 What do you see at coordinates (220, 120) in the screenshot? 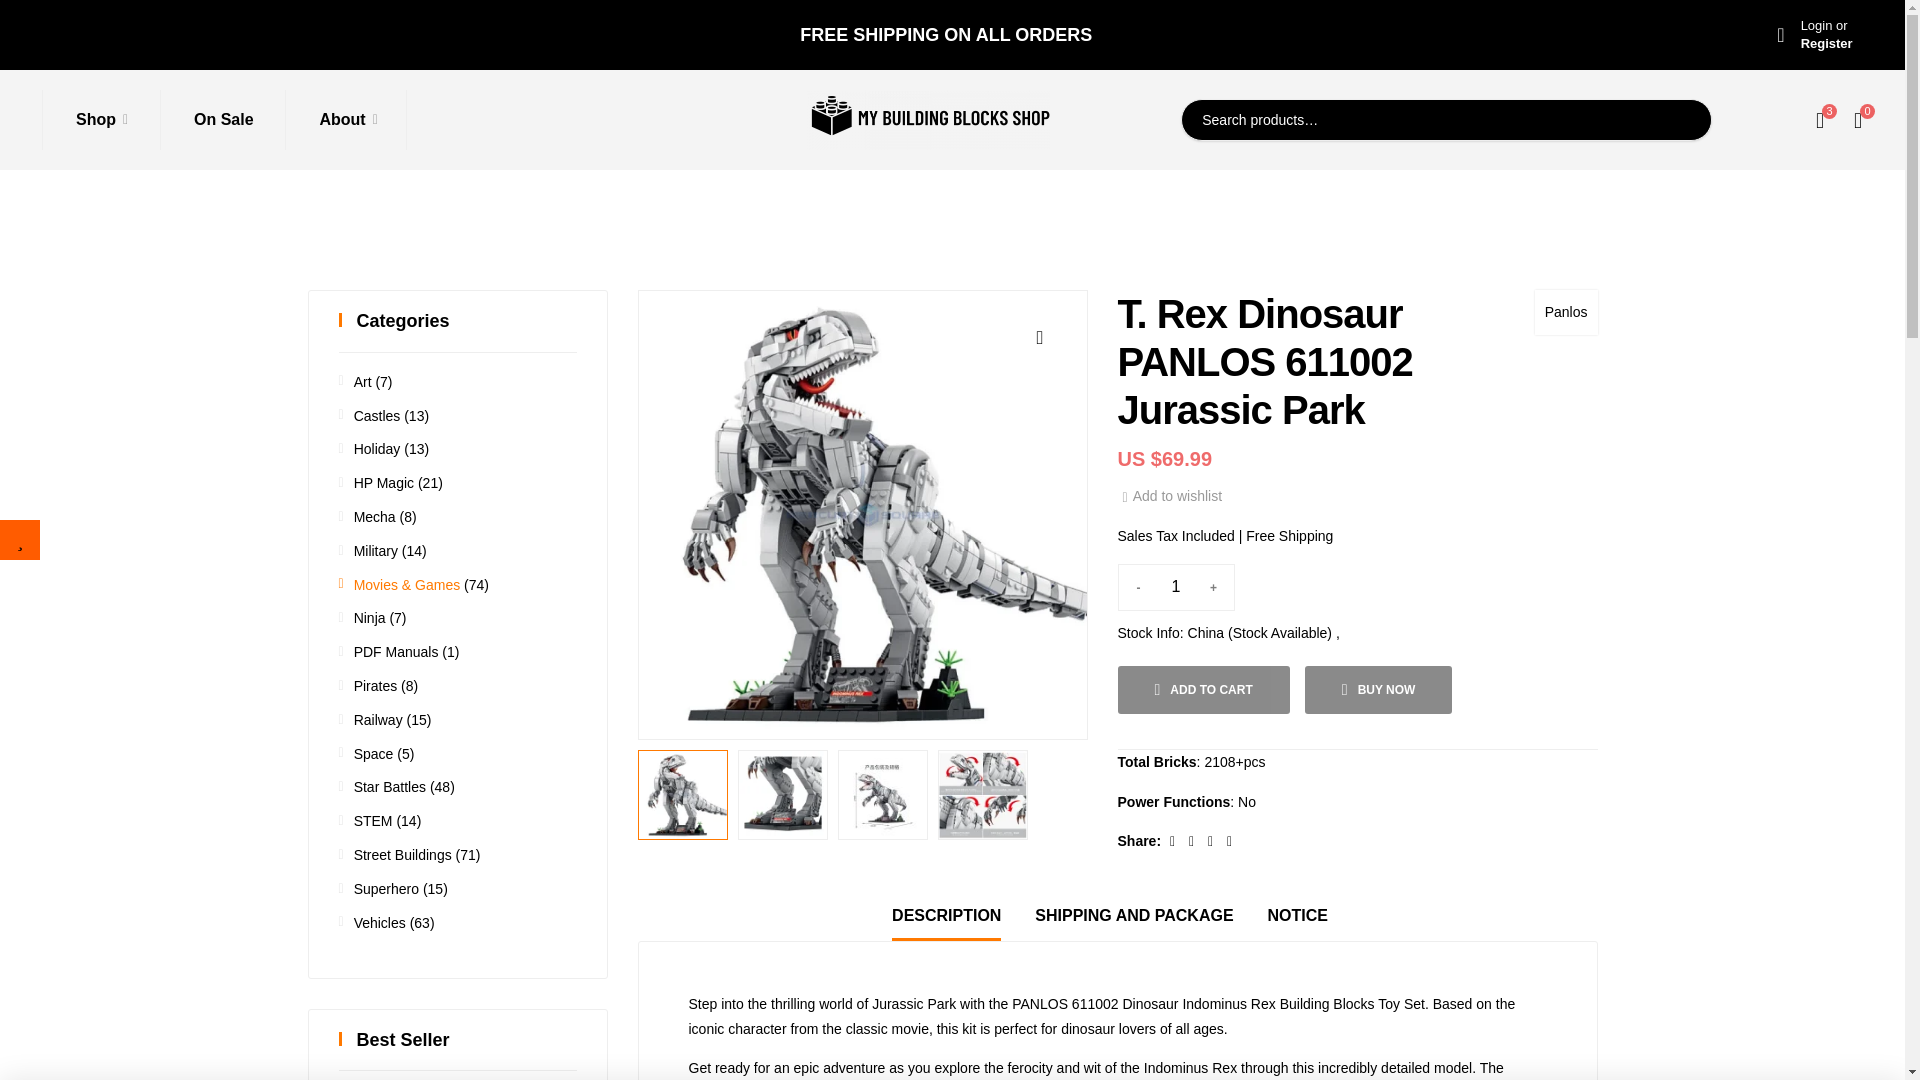
I see `Share on LinkedIn` at bounding box center [220, 120].